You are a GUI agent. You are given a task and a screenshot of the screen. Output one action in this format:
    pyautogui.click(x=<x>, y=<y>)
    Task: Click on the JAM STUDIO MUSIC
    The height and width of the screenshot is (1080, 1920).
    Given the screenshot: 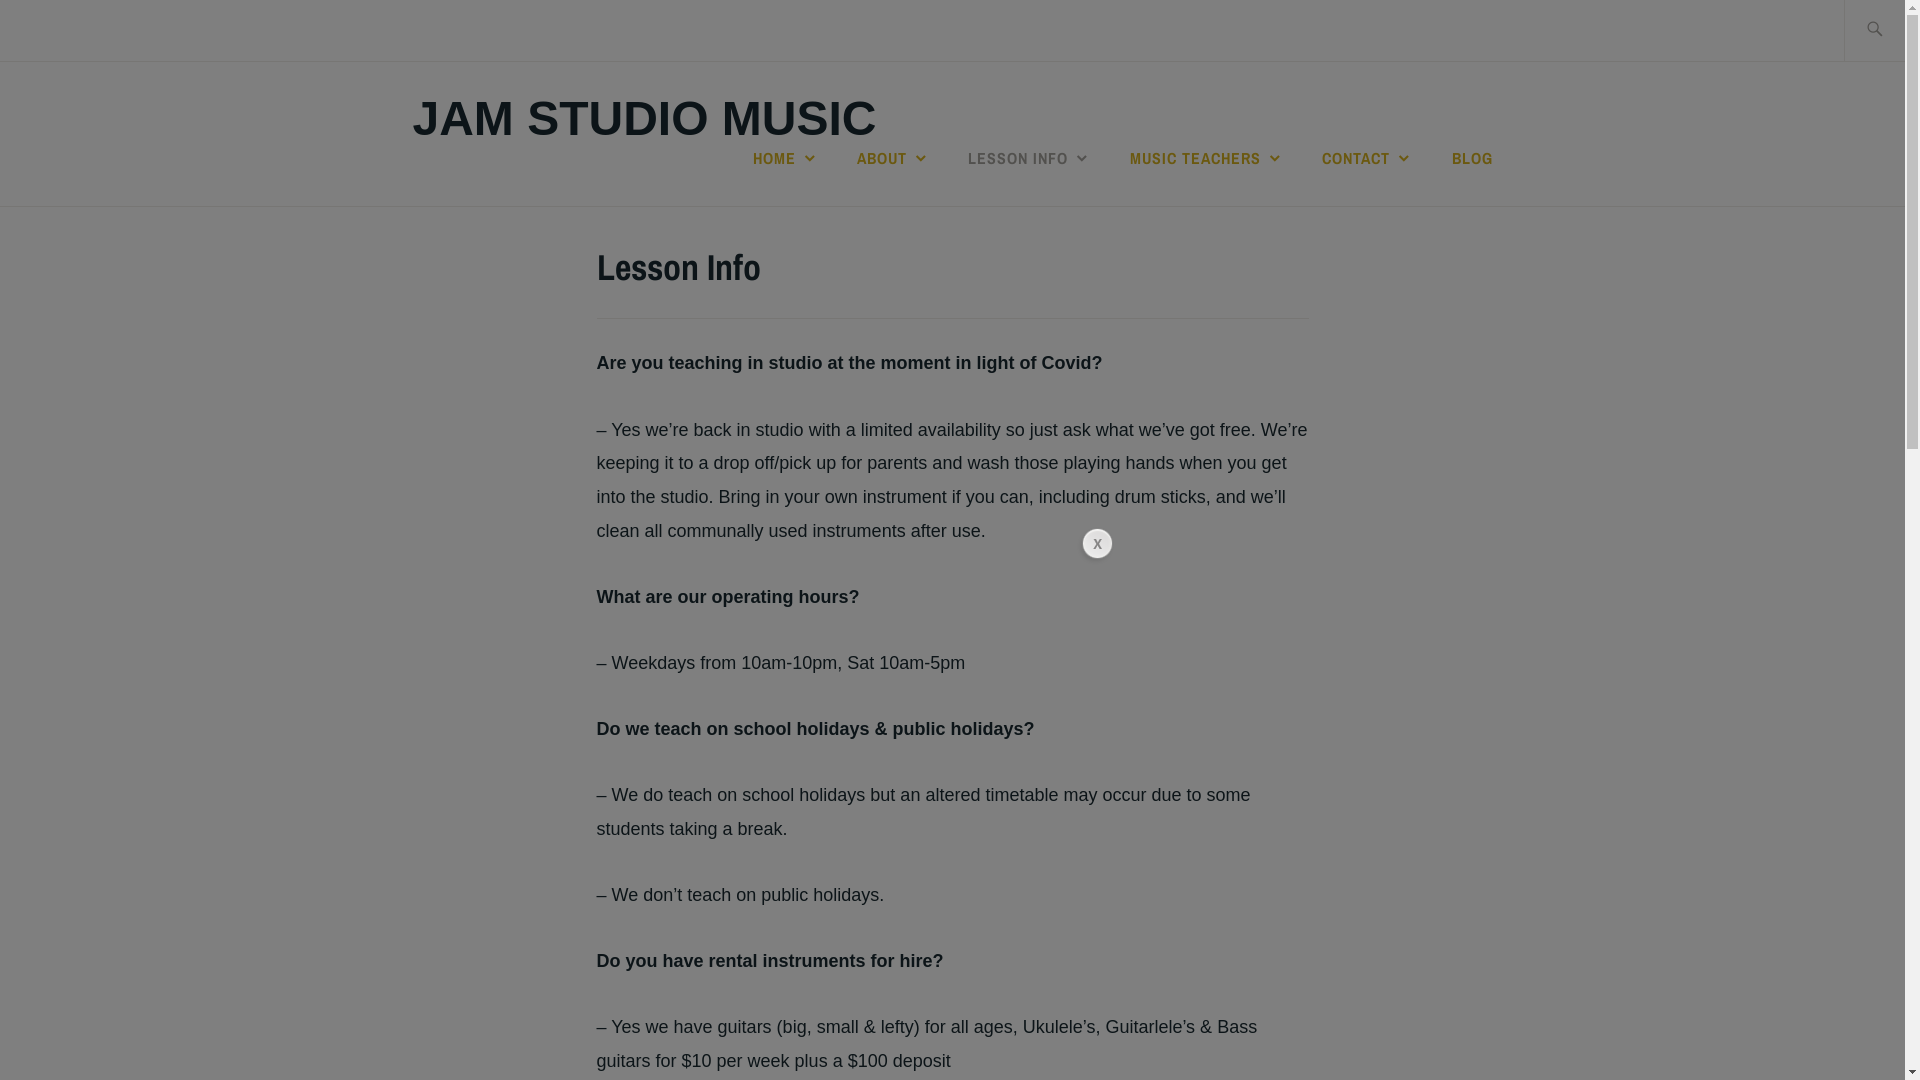 What is the action you would take?
    pyautogui.click(x=644, y=118)
    